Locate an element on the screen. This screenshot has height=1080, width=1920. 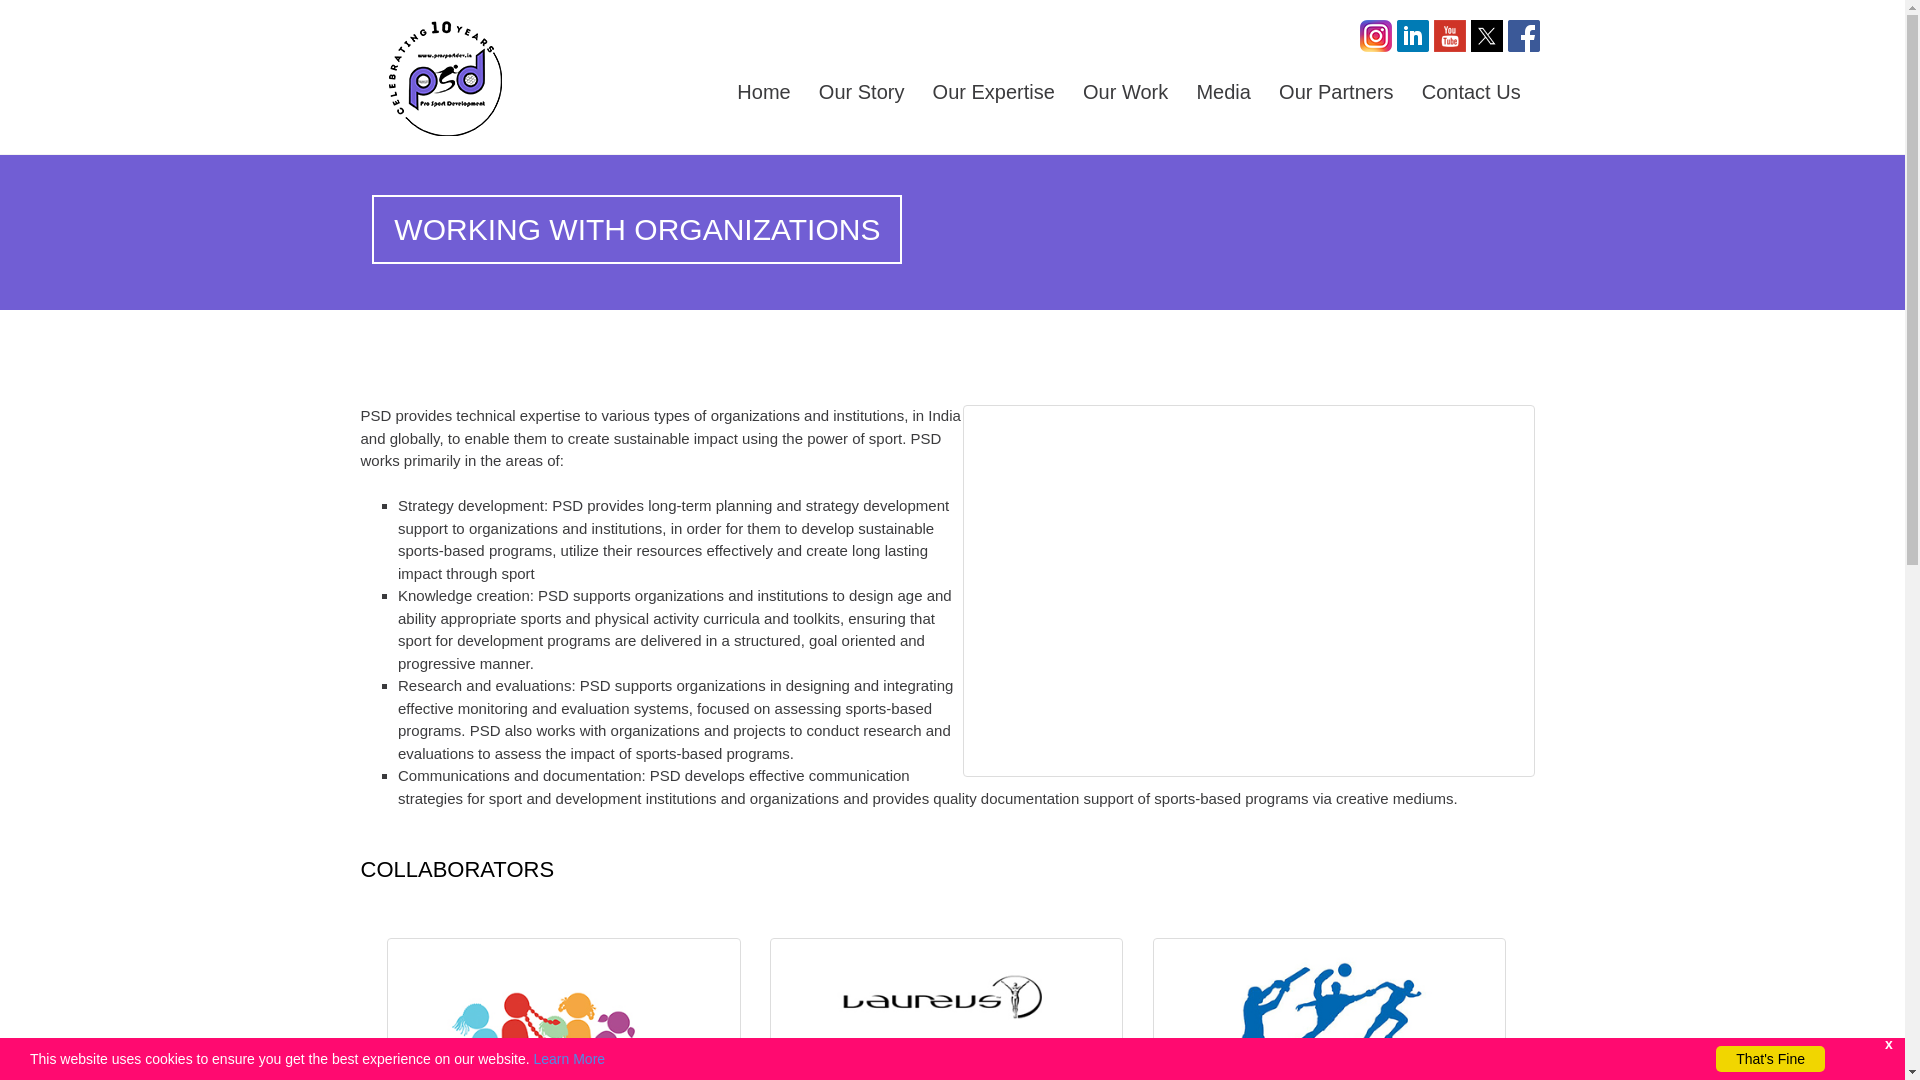
Our Story is located at coordinates (862, 92).